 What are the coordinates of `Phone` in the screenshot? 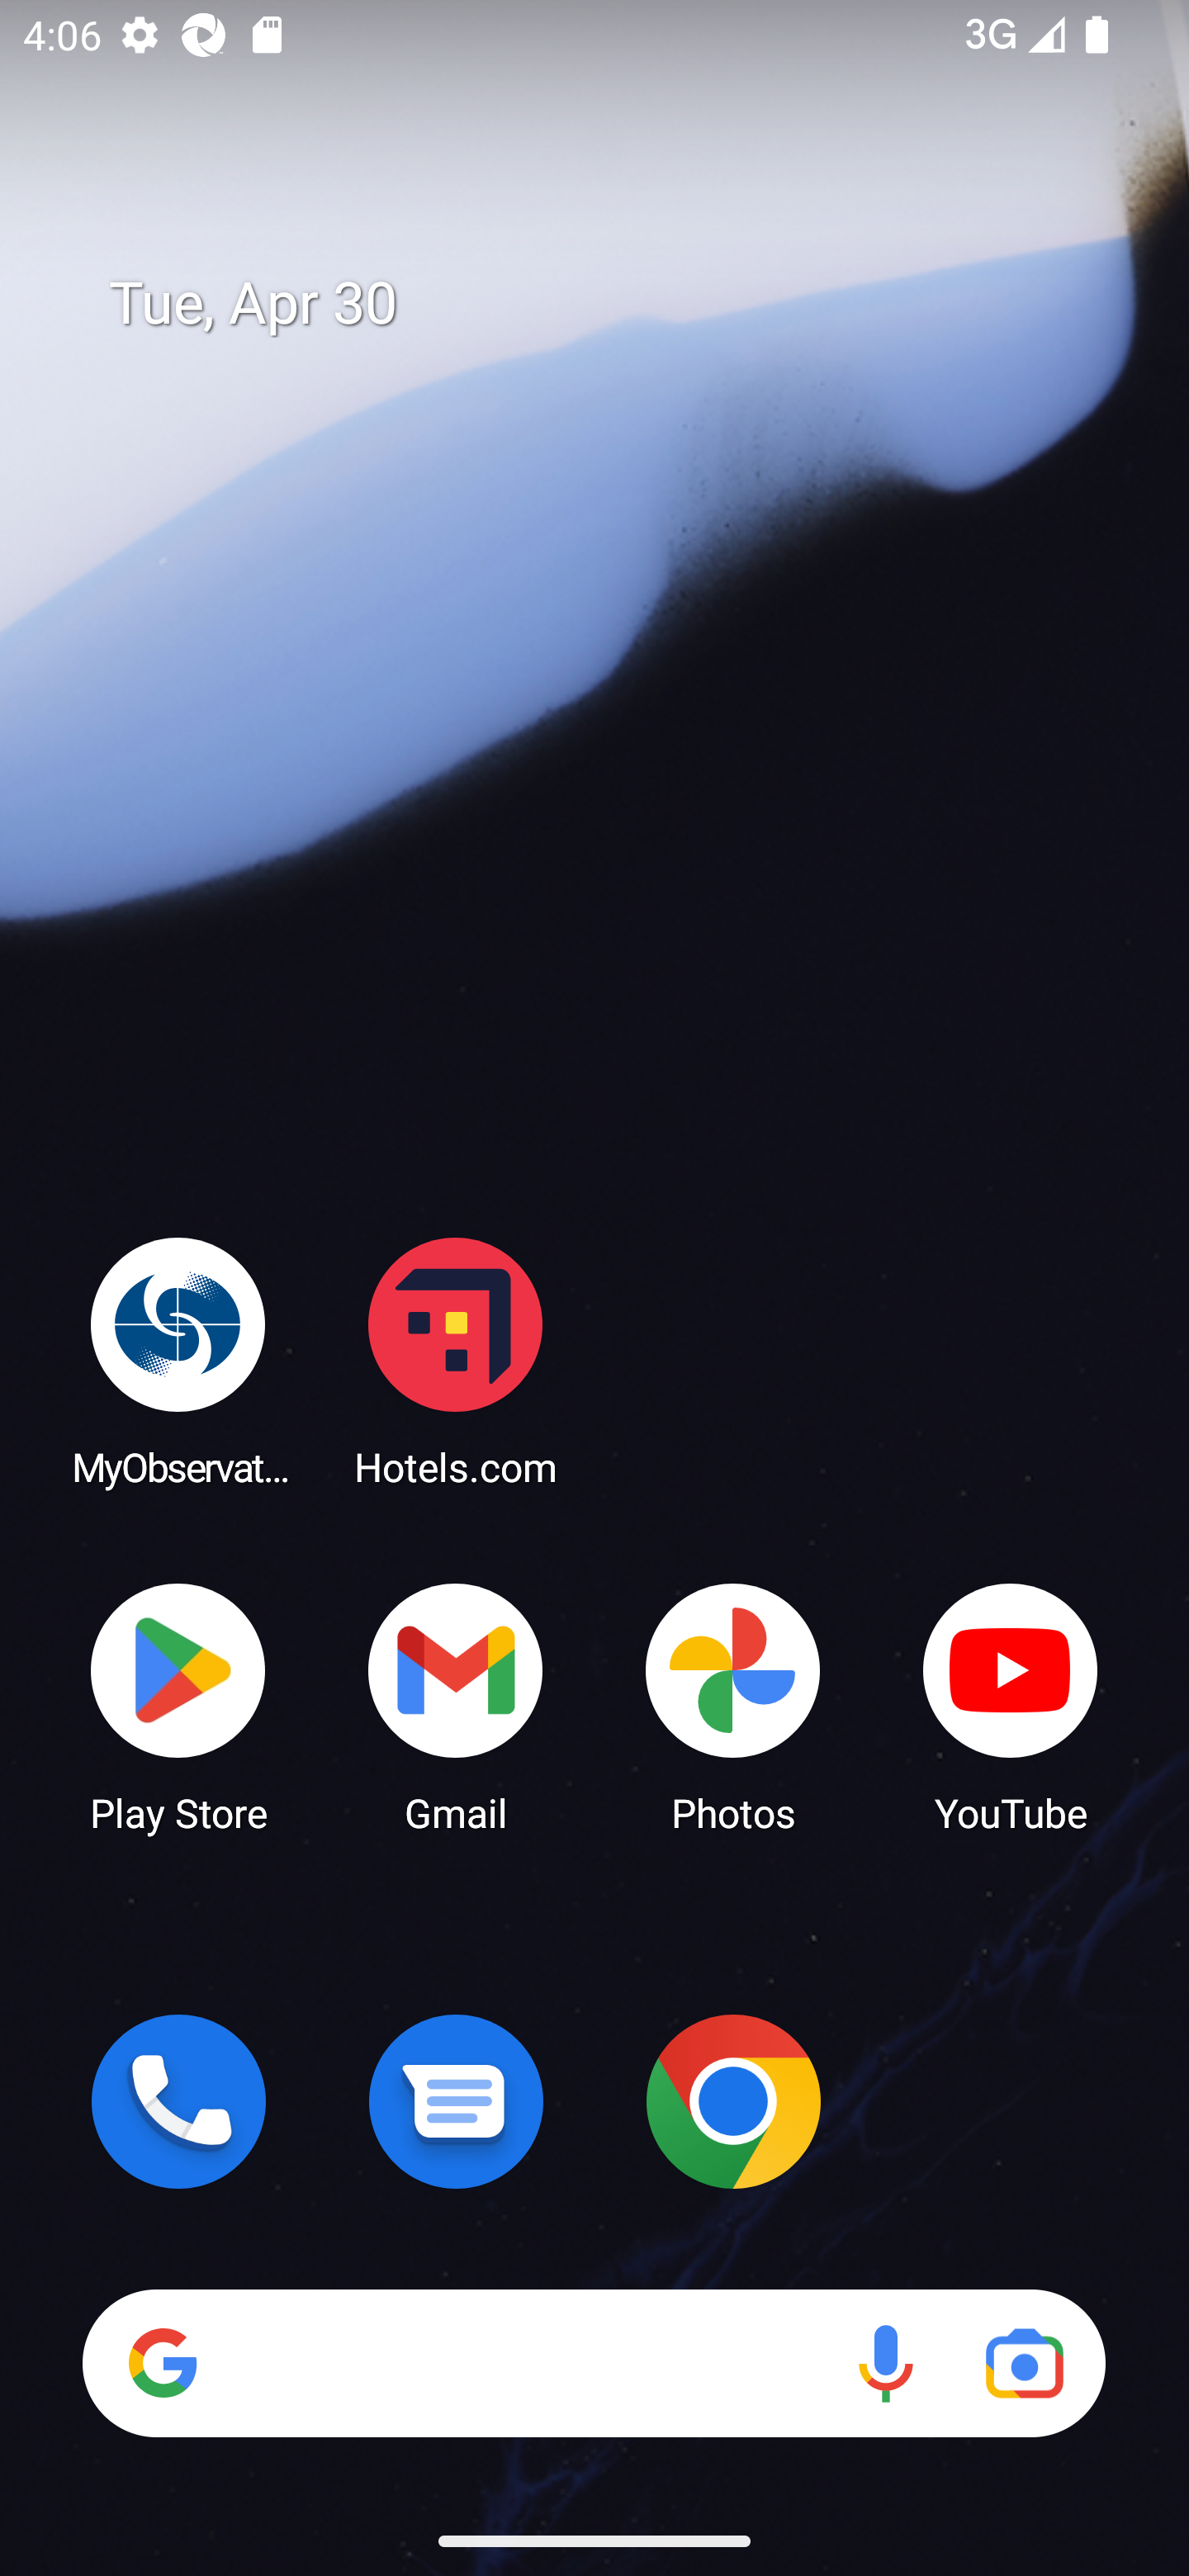 It's located at (178, 2101).